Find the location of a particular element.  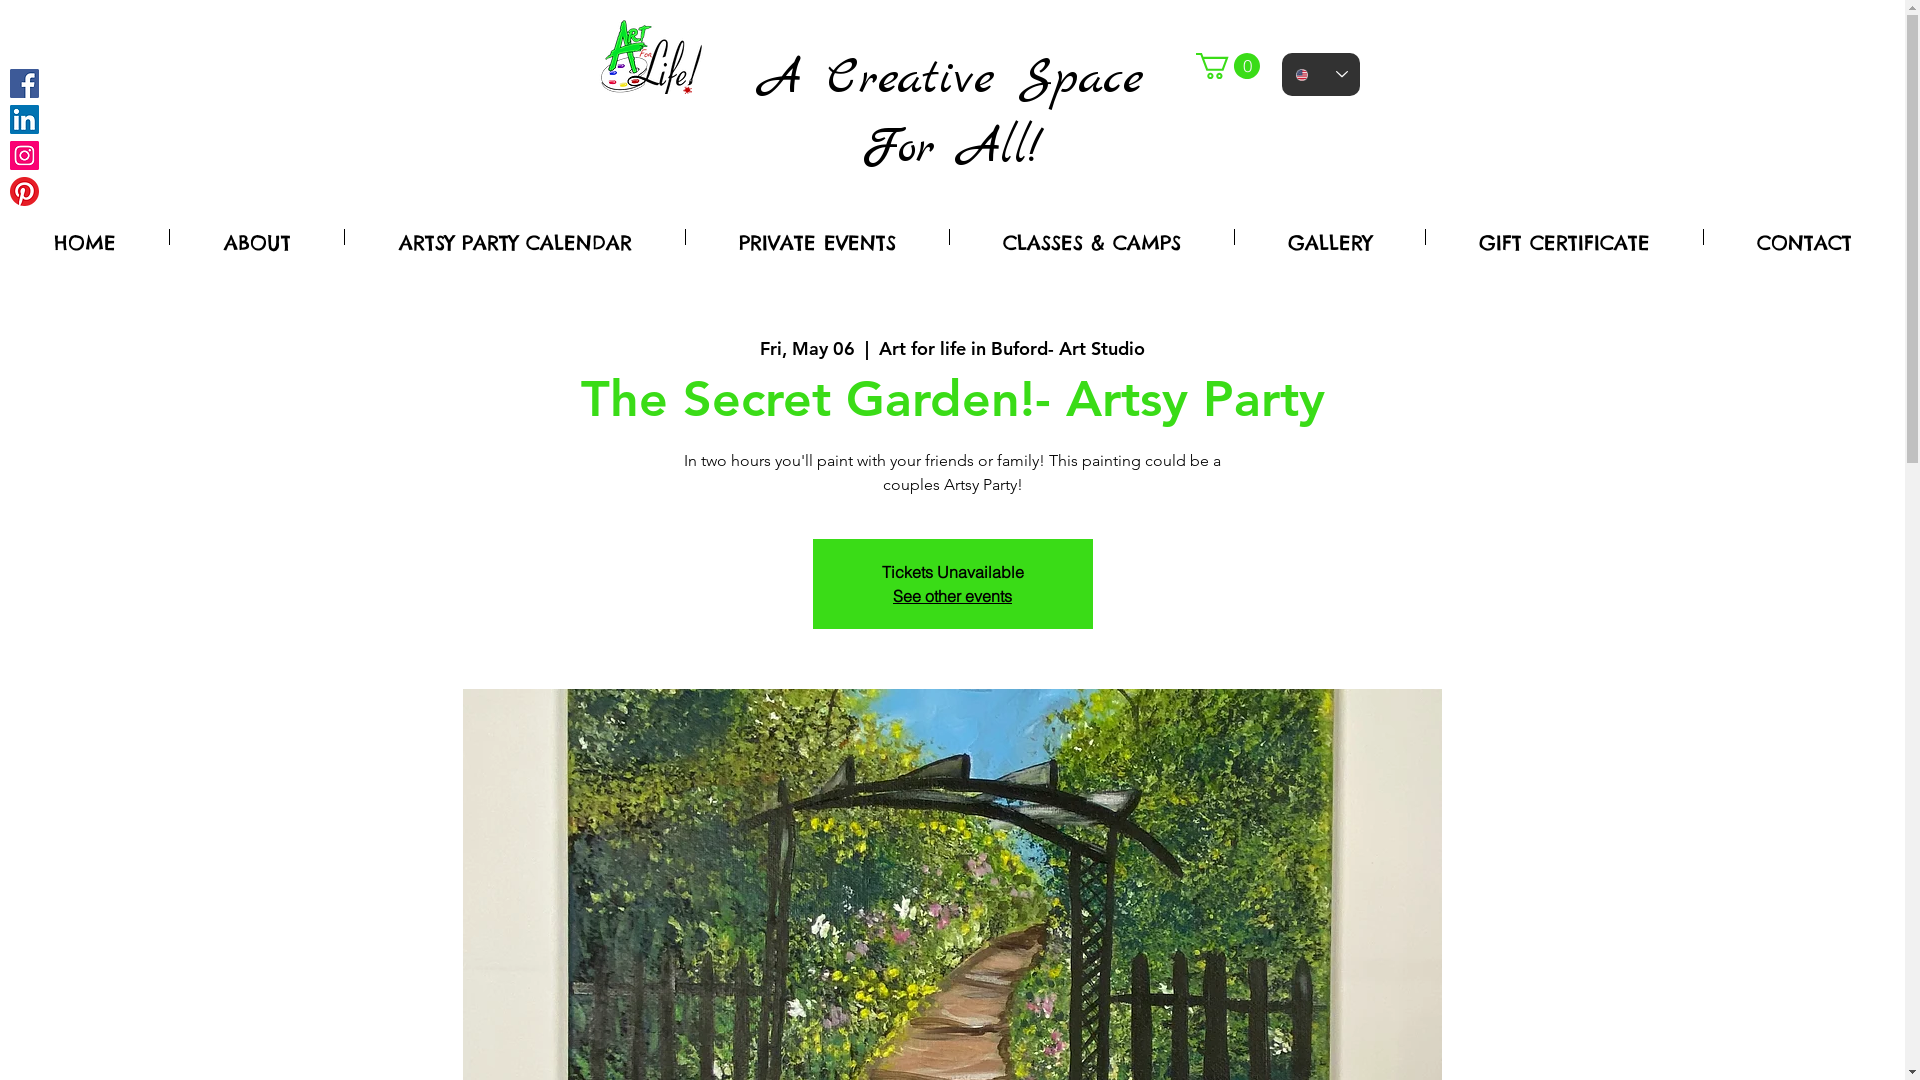

HOME is located at coordinates (84, 237).